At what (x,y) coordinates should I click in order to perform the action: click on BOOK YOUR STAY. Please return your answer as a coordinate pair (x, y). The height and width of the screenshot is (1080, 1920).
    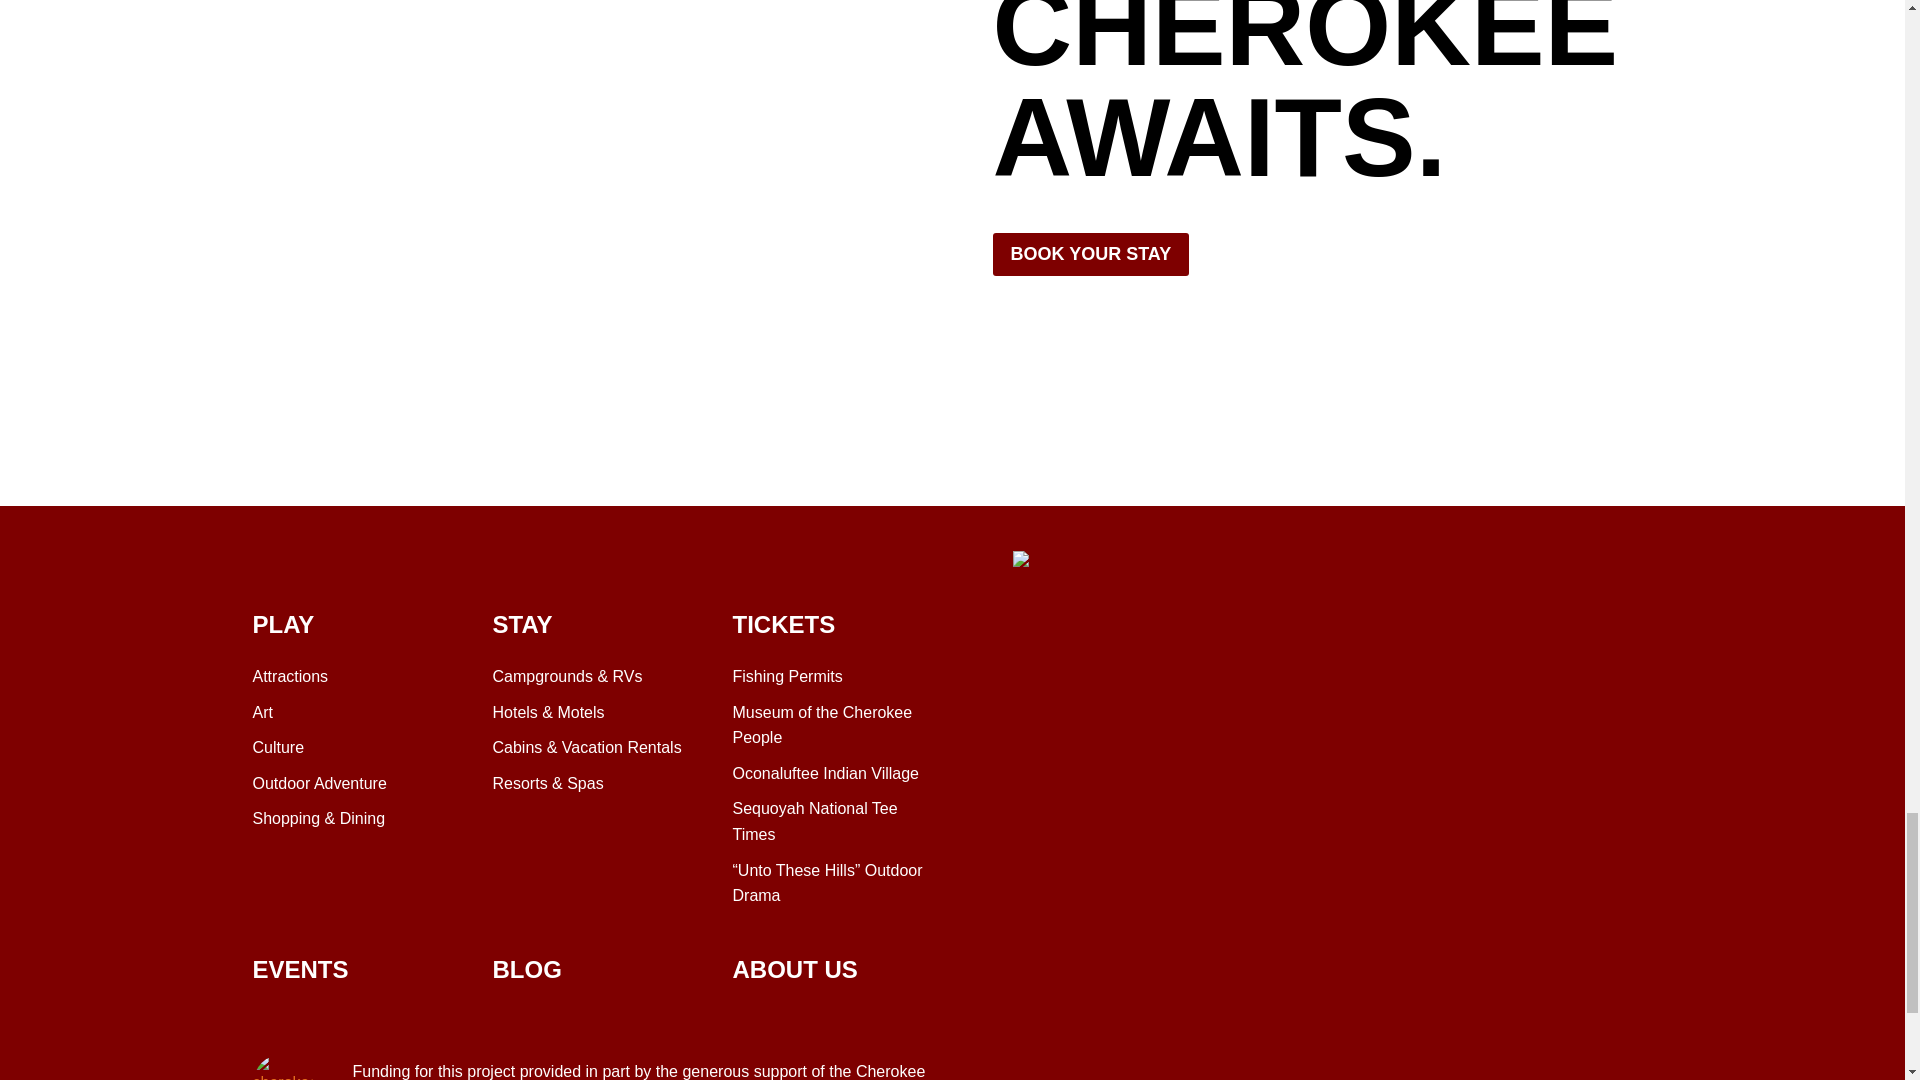
    Looking at the image, I should click on (1090, 254).